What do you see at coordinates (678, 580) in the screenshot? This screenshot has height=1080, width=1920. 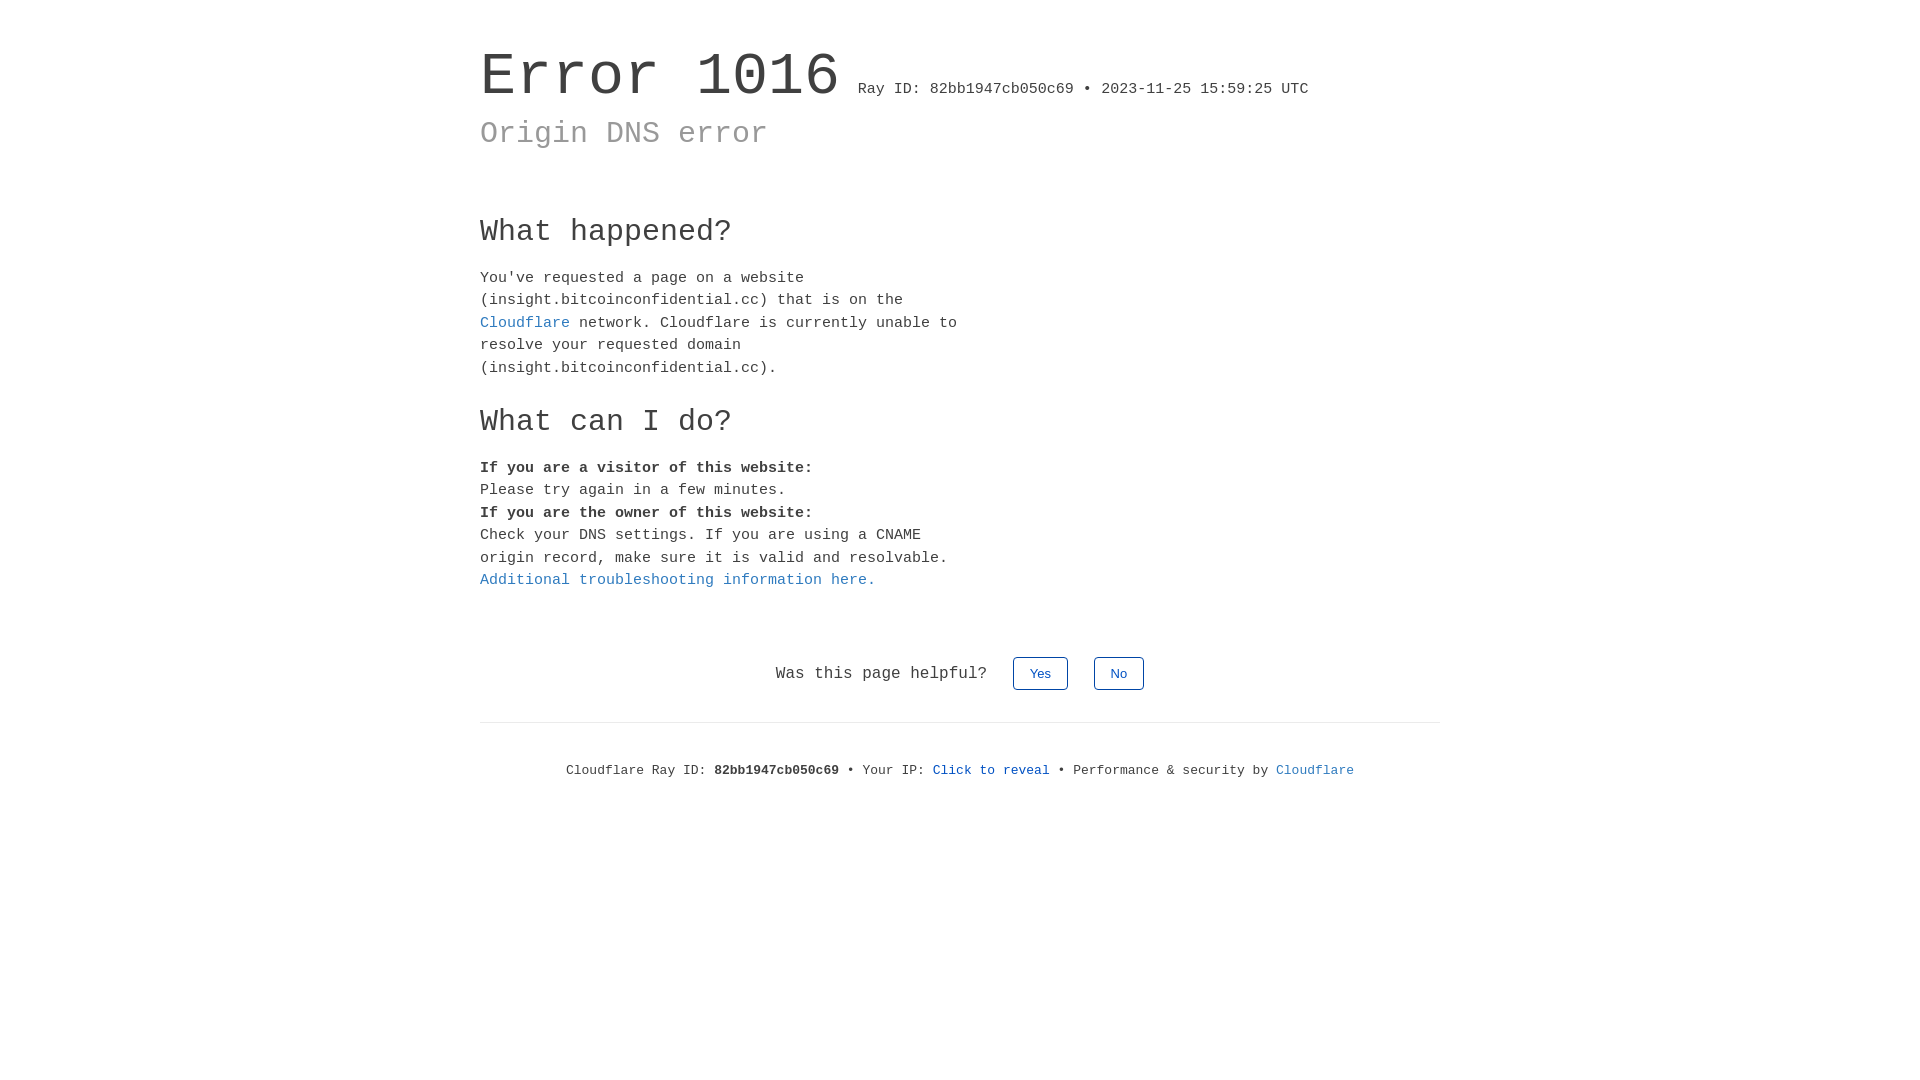 I see `Additional troubleshooting information here.` at bounding box center [678, 580].